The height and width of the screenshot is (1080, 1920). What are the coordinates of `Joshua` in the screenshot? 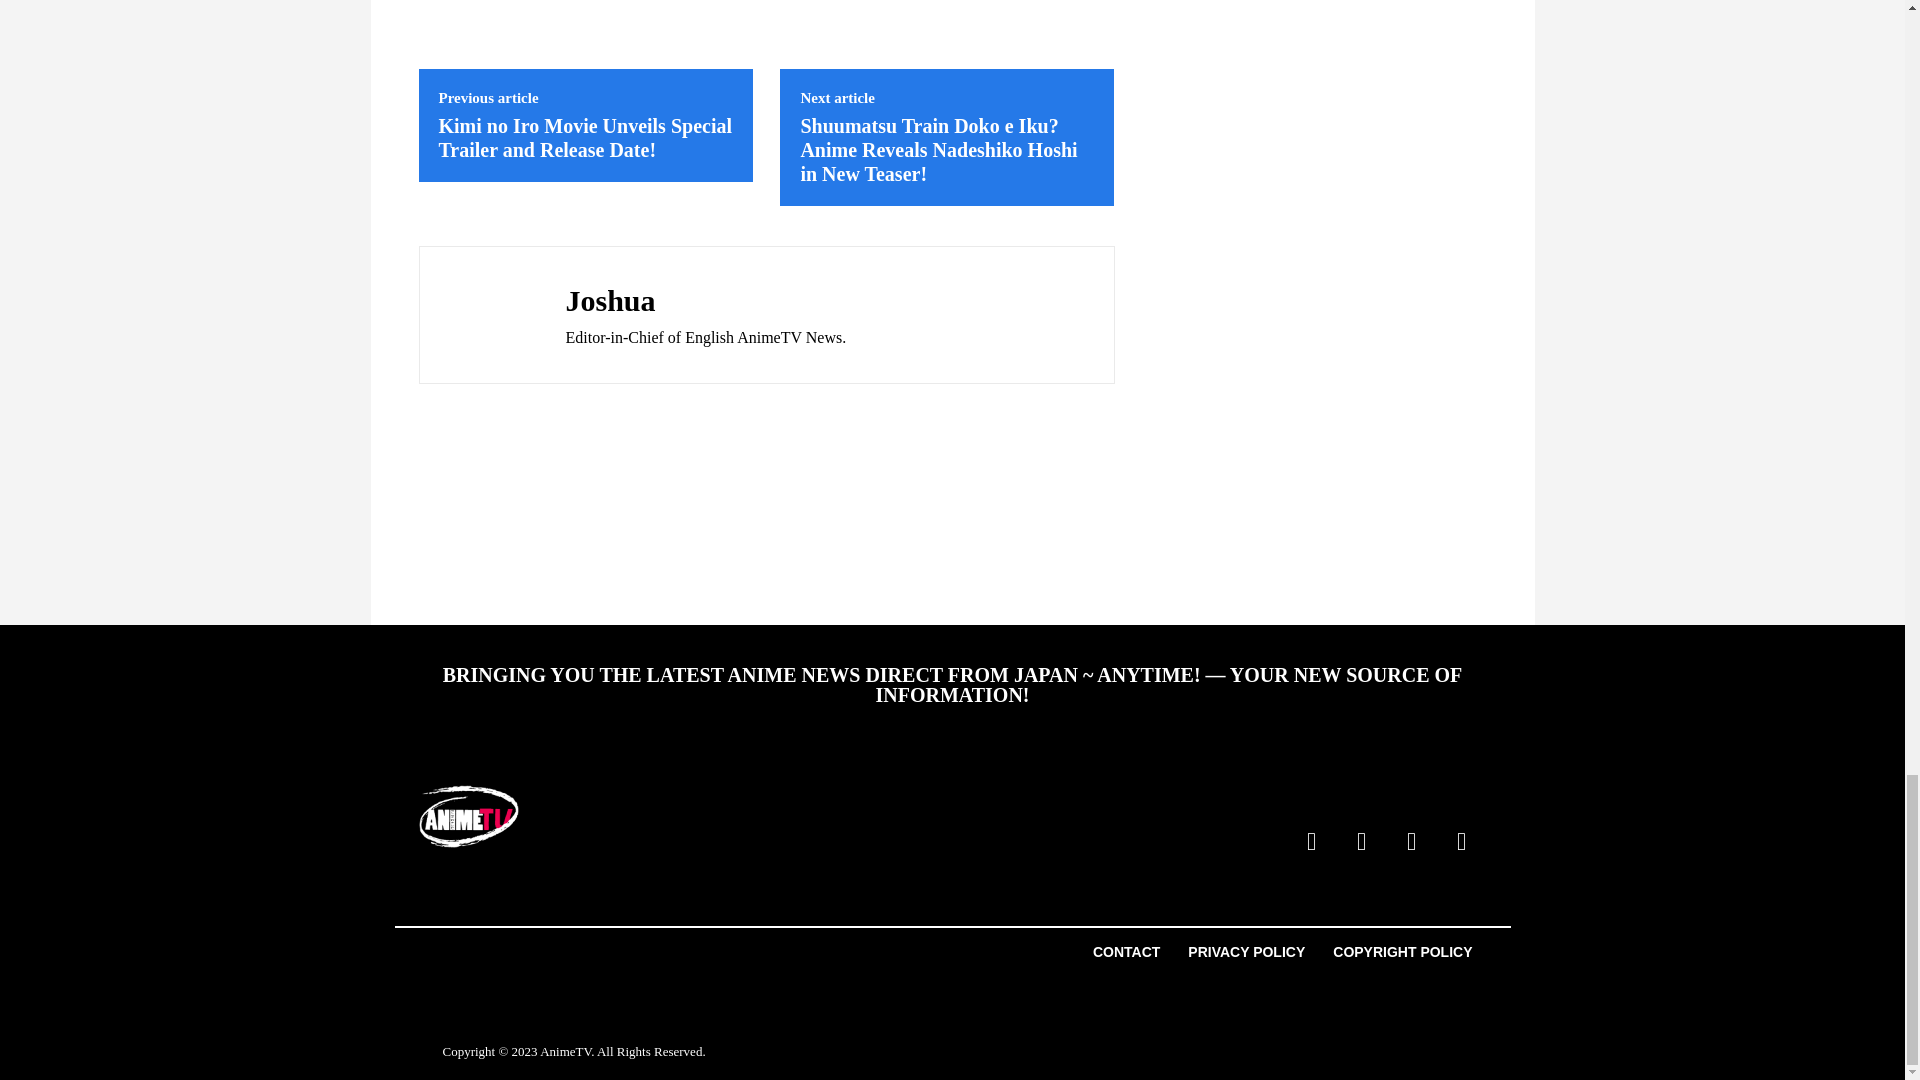 It's located at (706, 300).